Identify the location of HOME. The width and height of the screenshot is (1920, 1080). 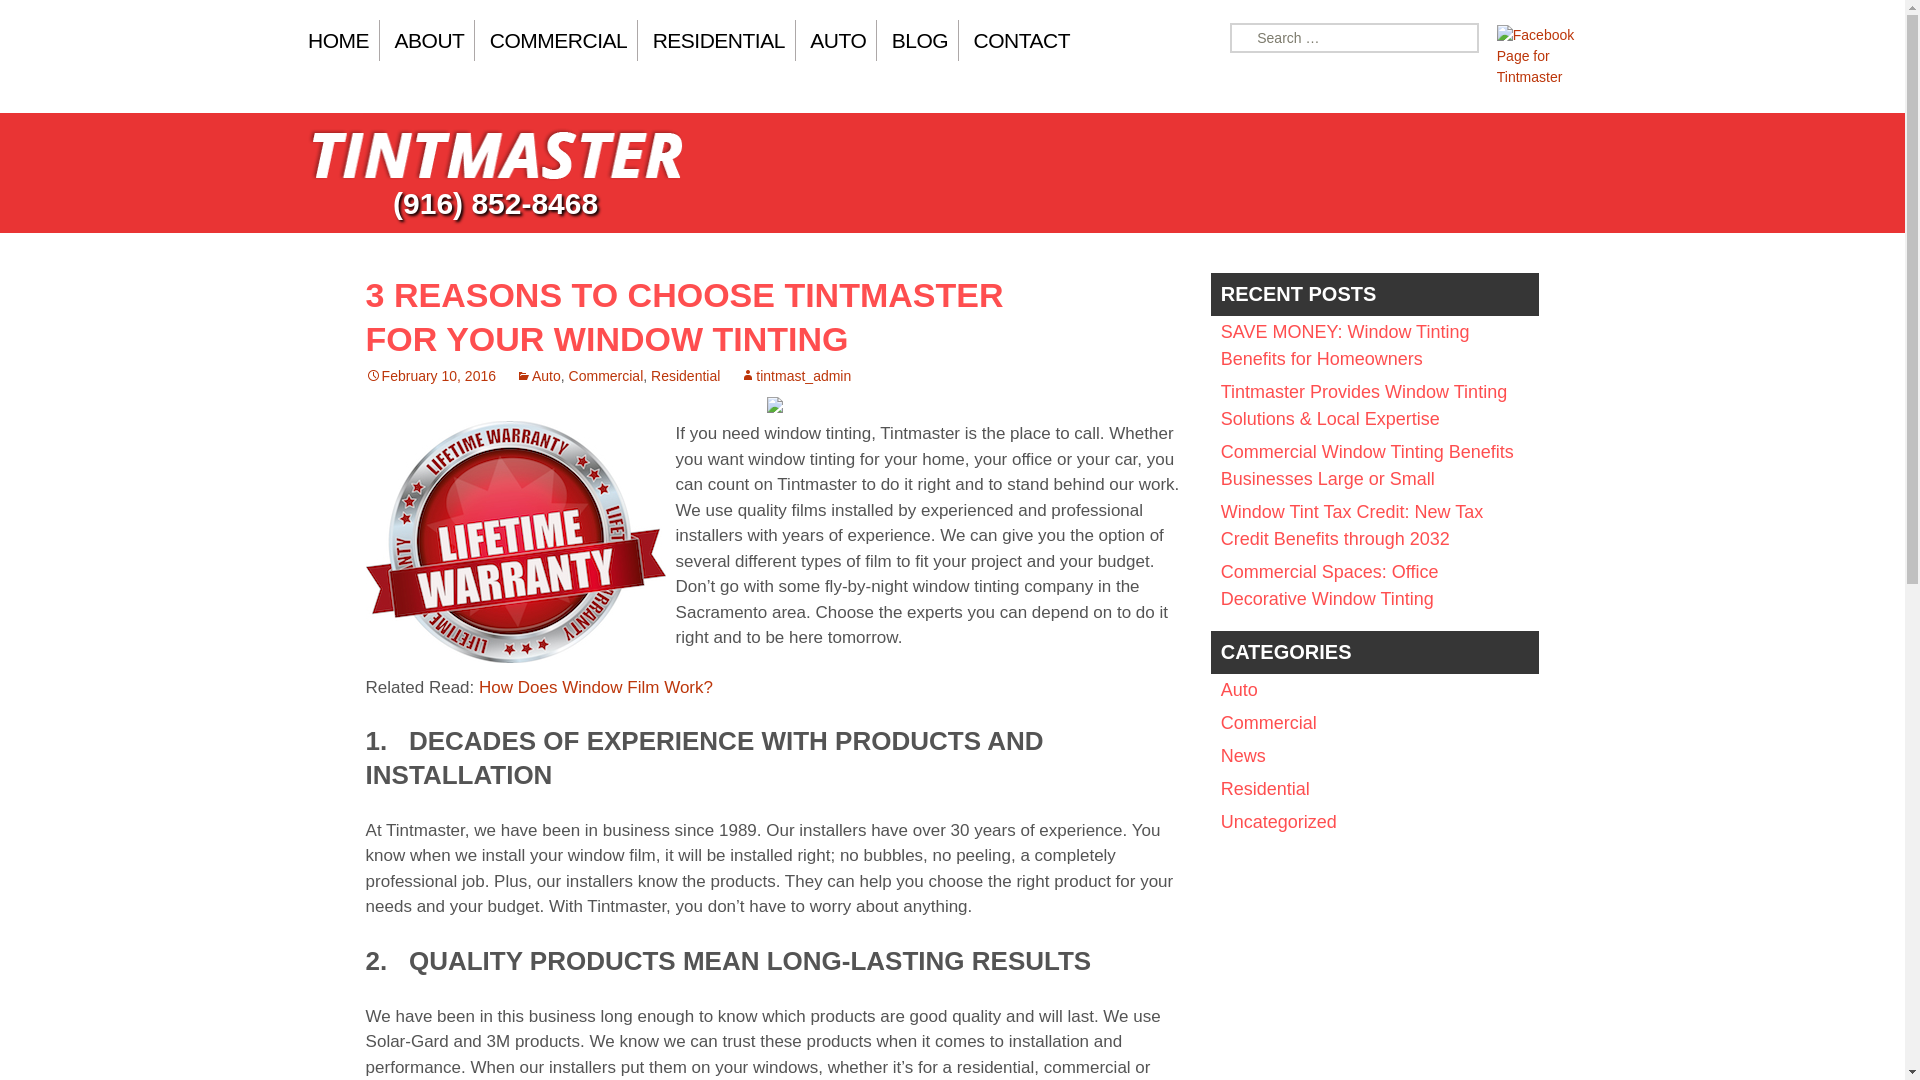
(344, 40).